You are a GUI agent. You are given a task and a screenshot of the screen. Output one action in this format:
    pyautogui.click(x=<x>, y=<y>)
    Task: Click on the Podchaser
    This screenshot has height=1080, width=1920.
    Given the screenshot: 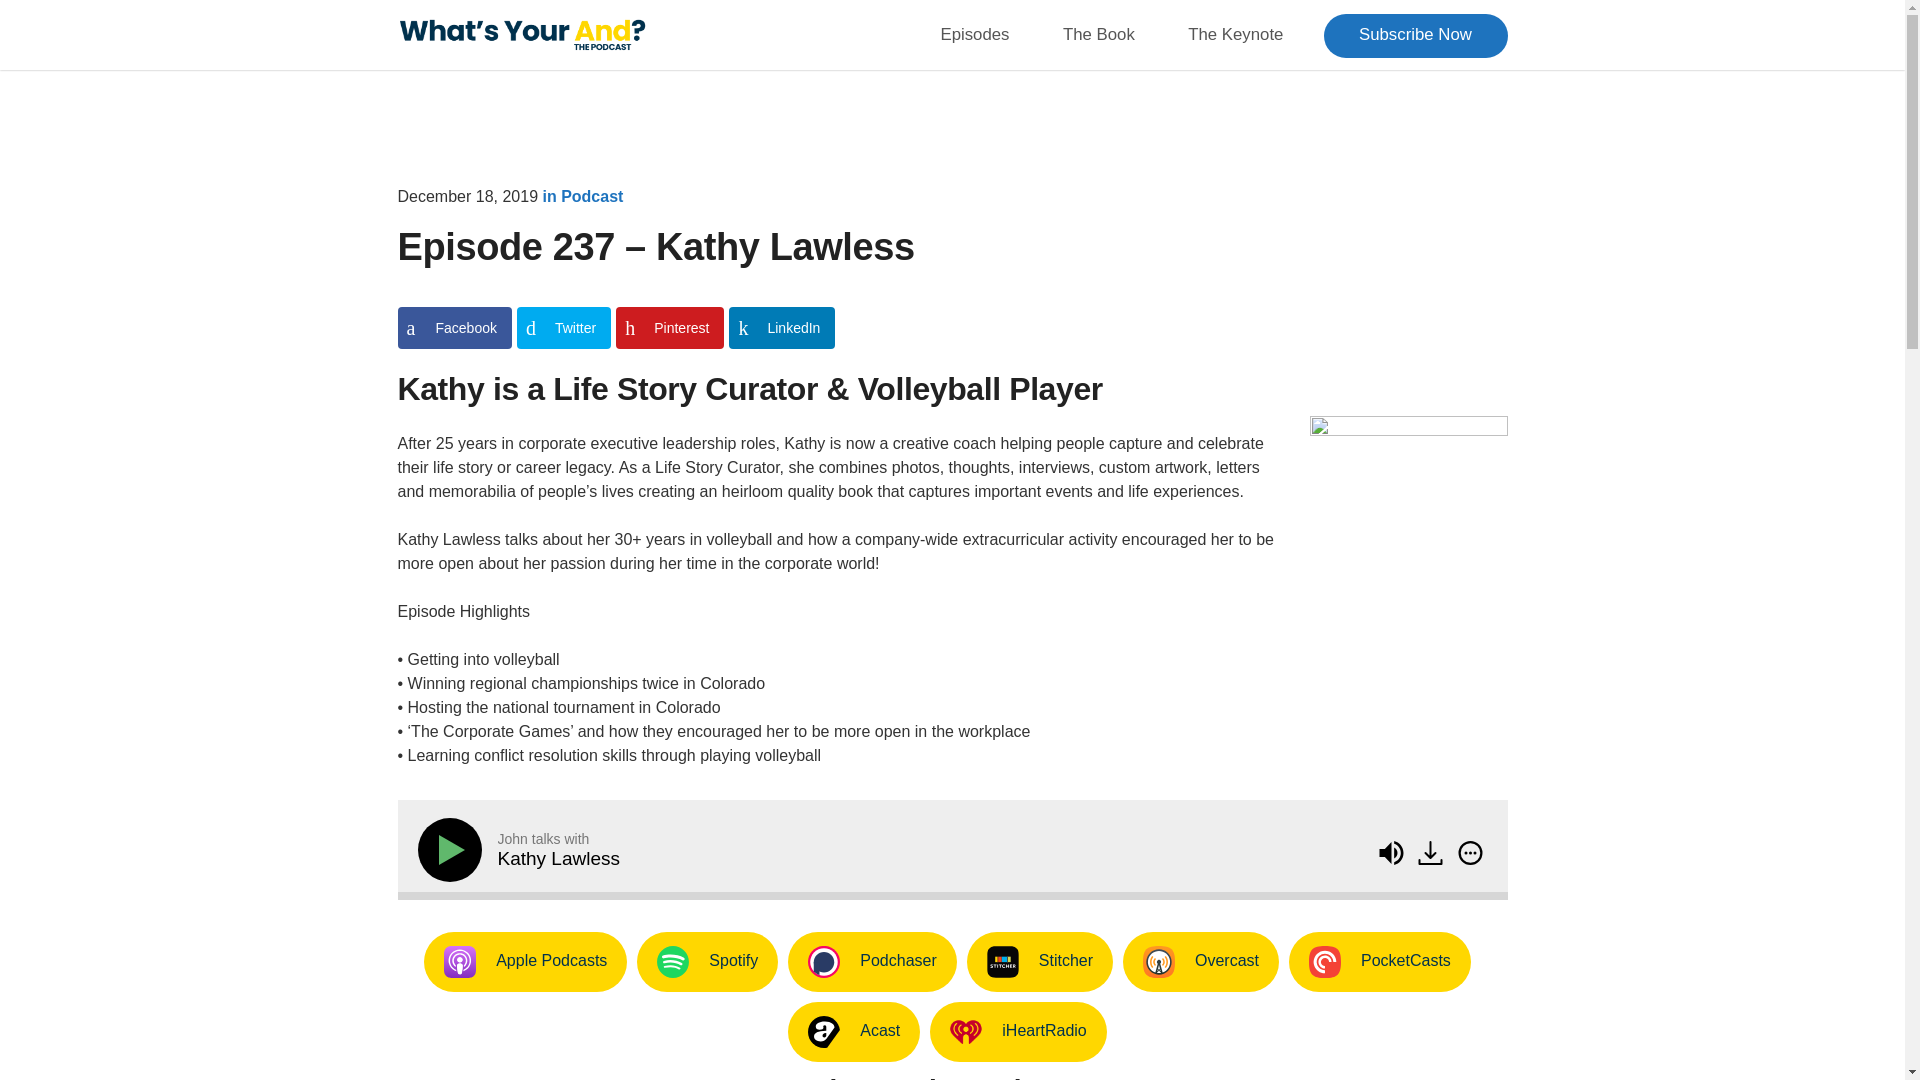 What is the action you would take?
    pyautogui.click(x=872, y=962)
    